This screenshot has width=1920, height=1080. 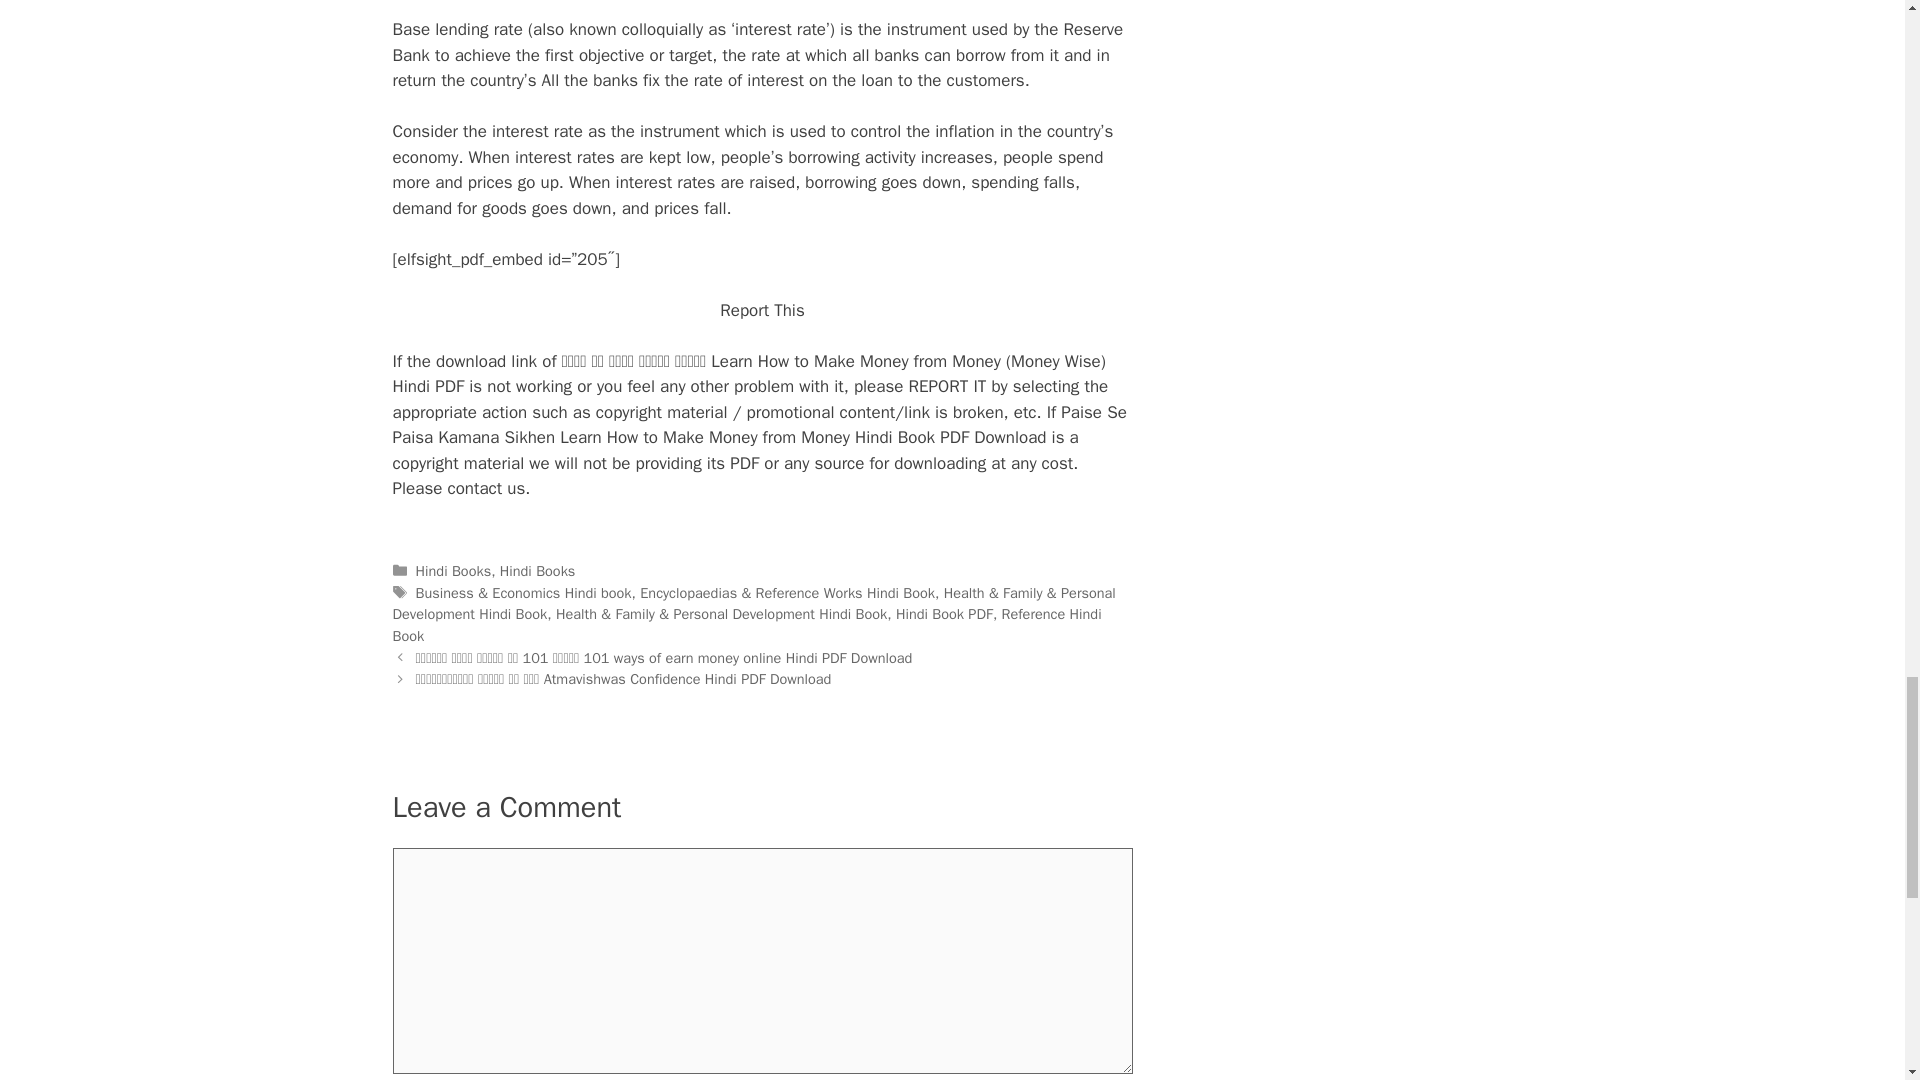 What do you see at coordinates (944, 614) in the screenshot?
I see `Hindi Book PDF` at bounding box center [944, 614].